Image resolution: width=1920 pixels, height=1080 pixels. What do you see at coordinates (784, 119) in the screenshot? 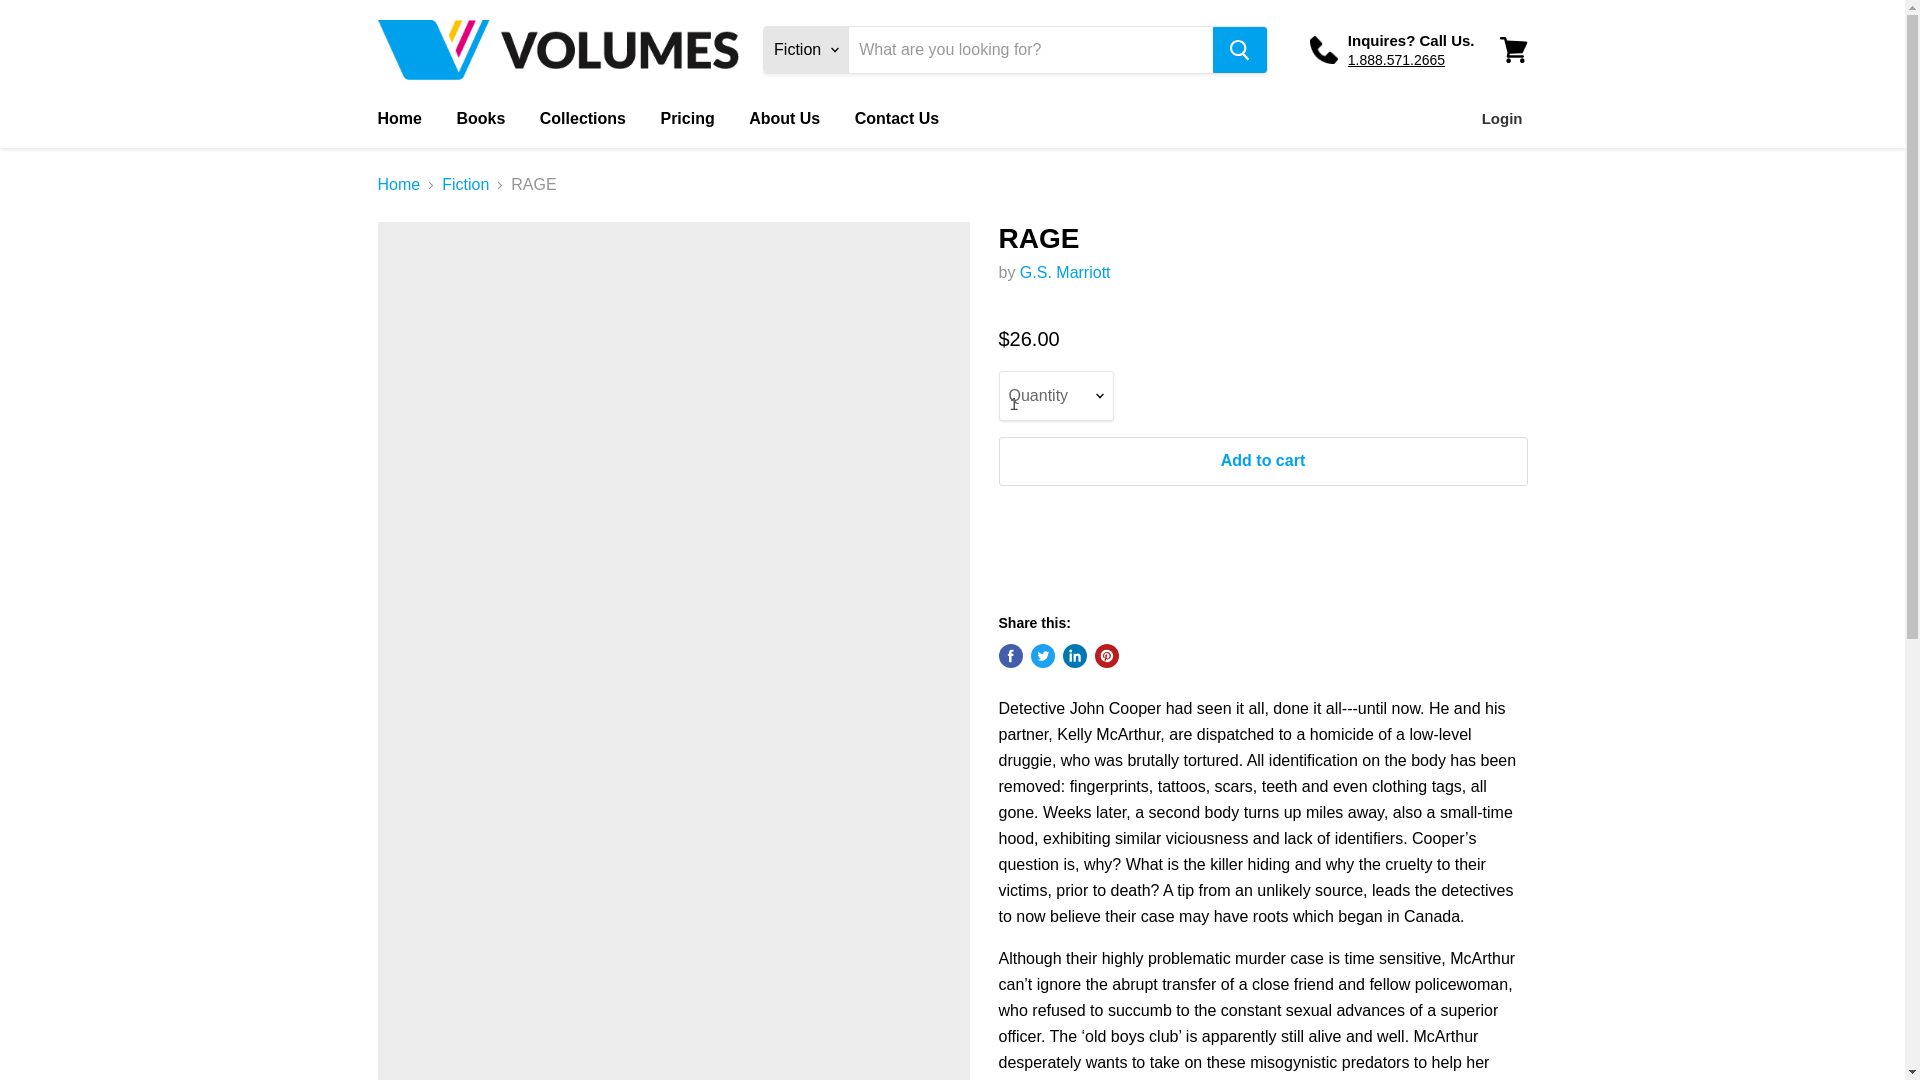
I see `About Us` at bounding box center [784, 119].